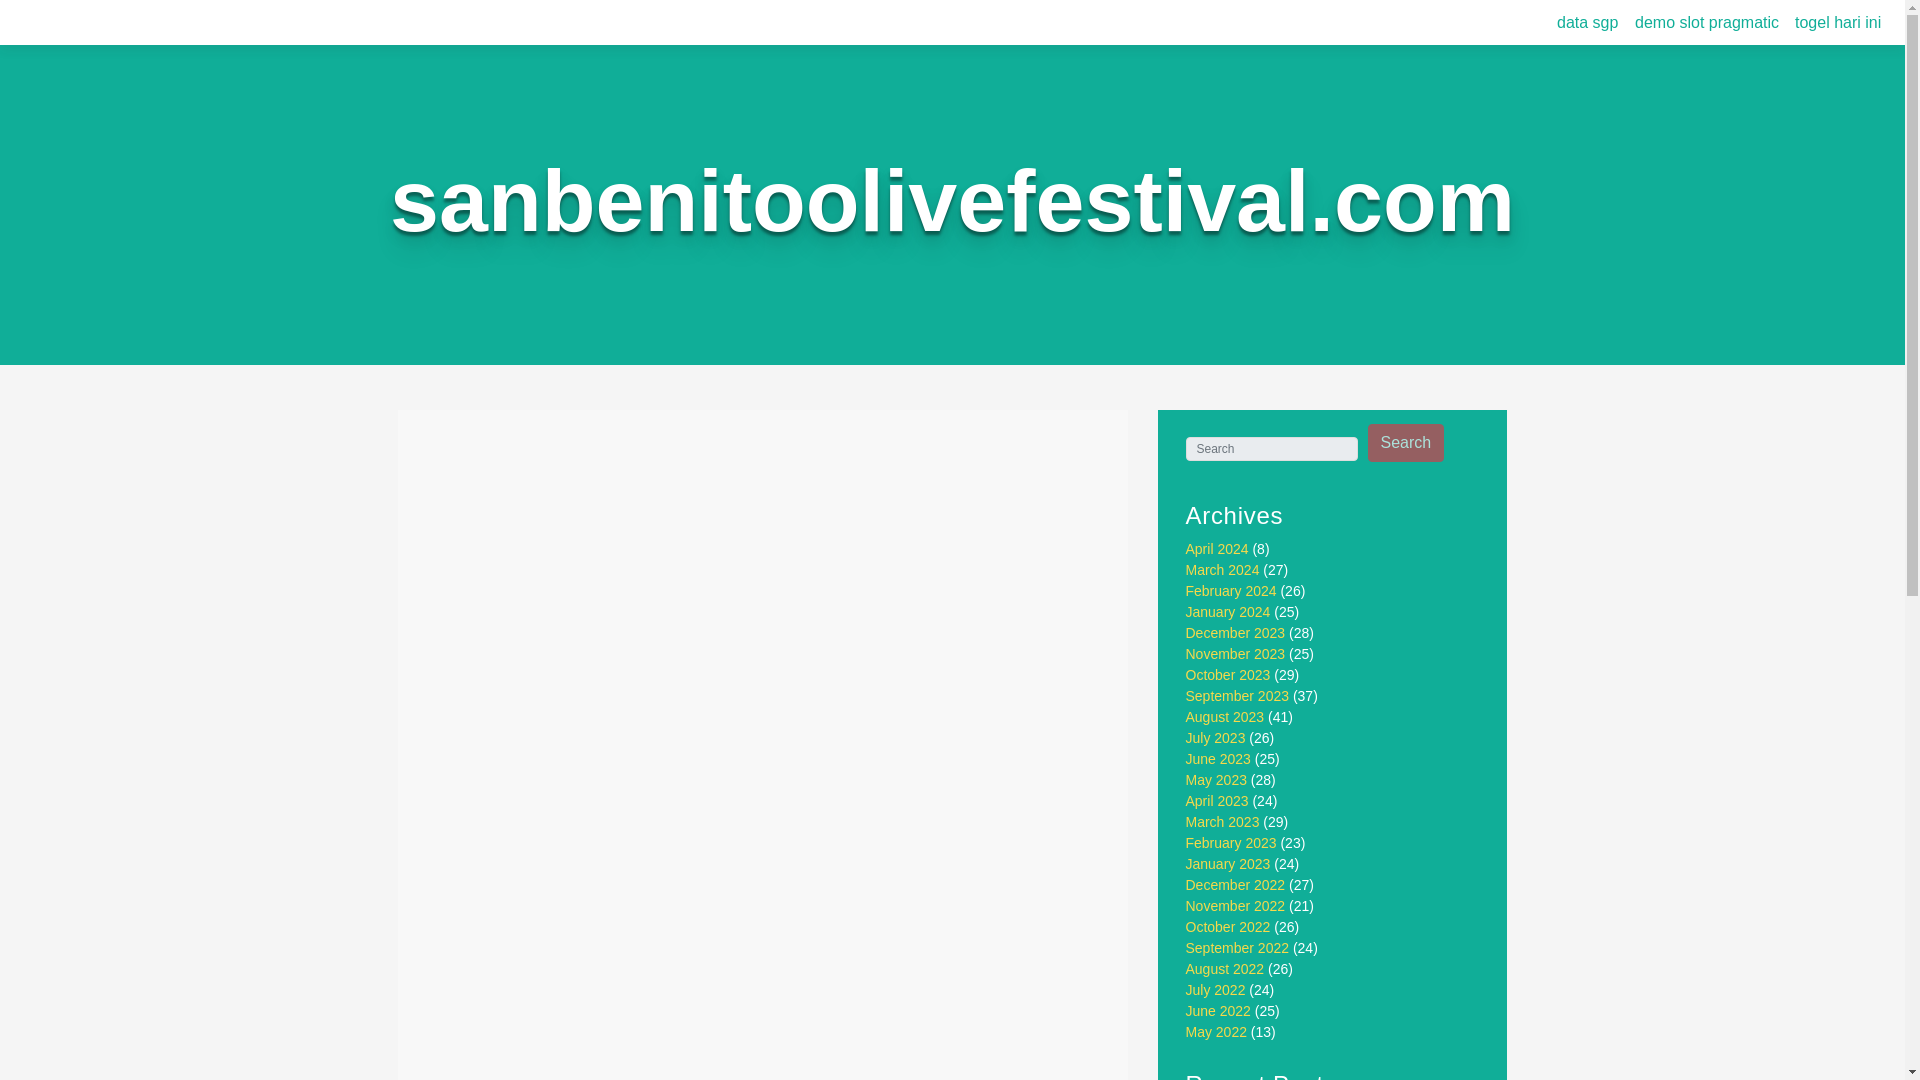  I want to click on admin, so click(646, 510).